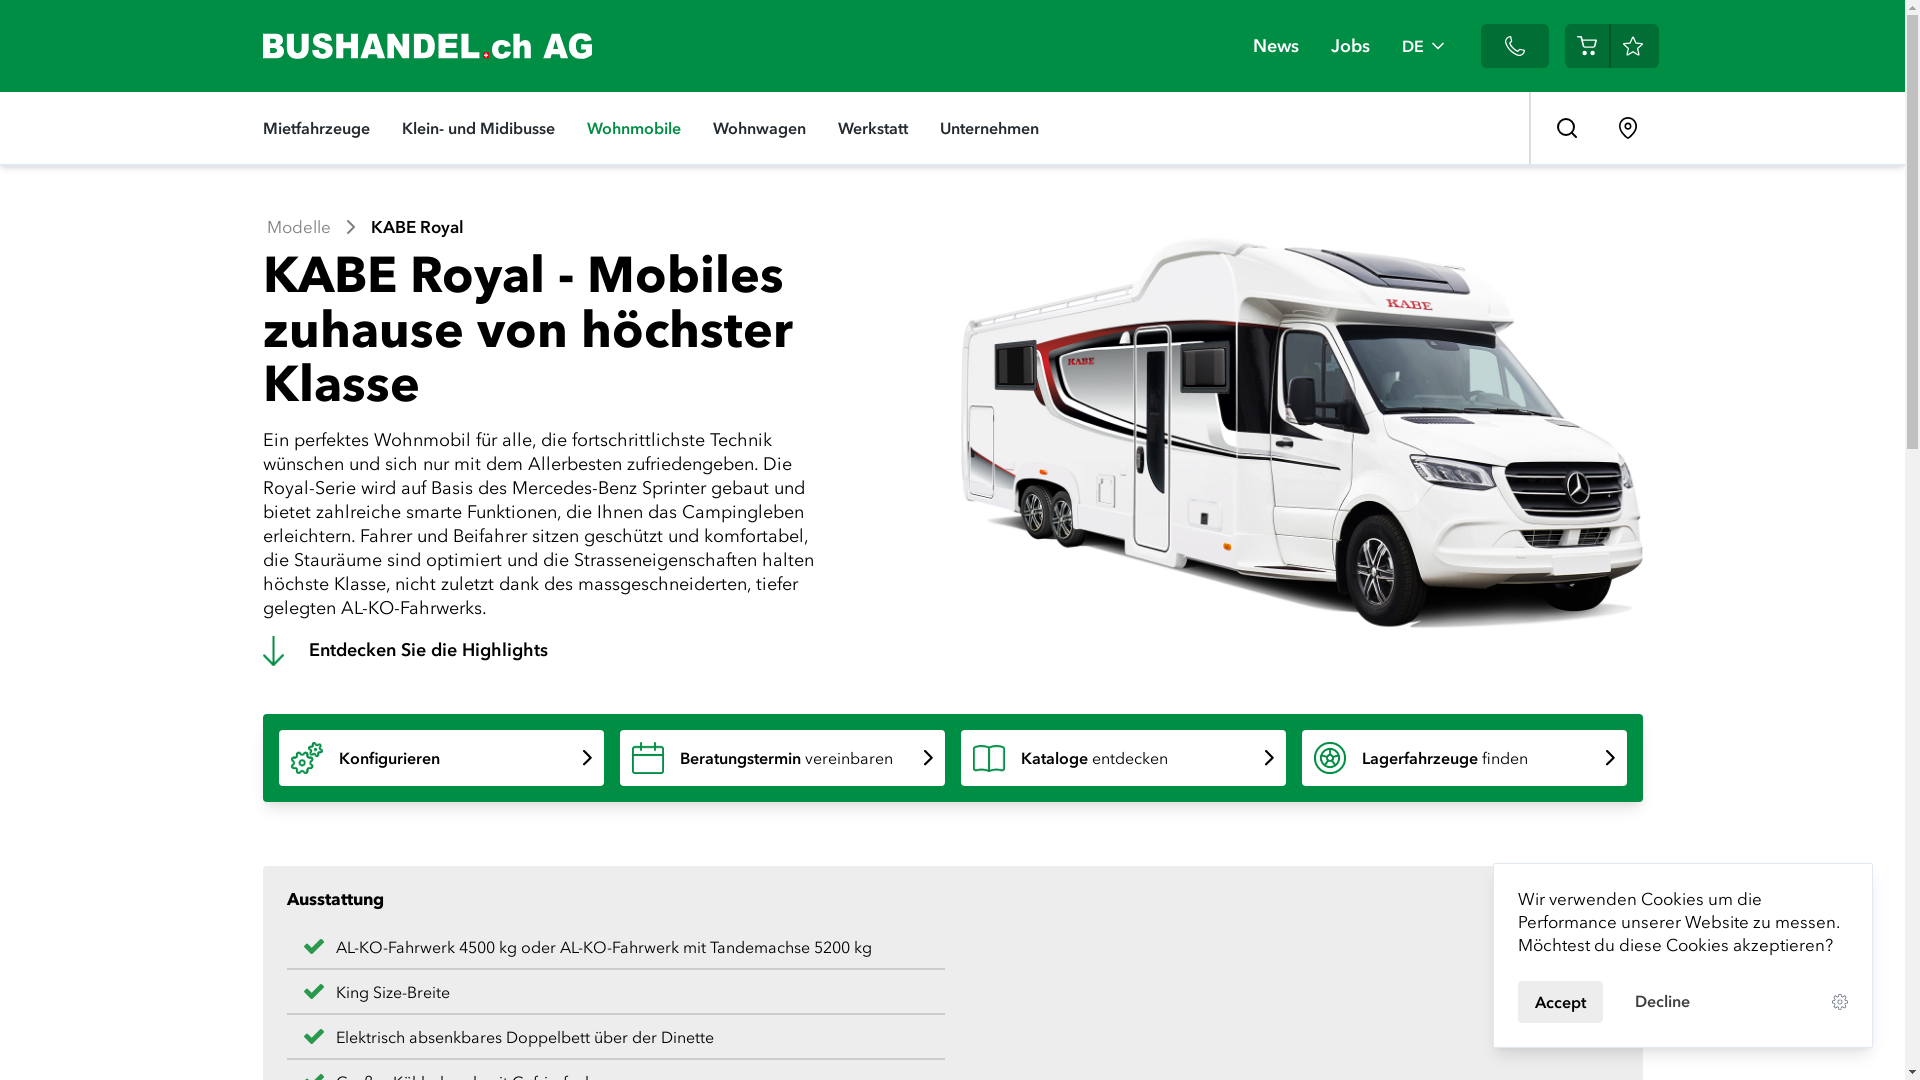 The width and height of the screenshot is (1920, 1080). I want to click on Unternehmen, so click(990, 128).